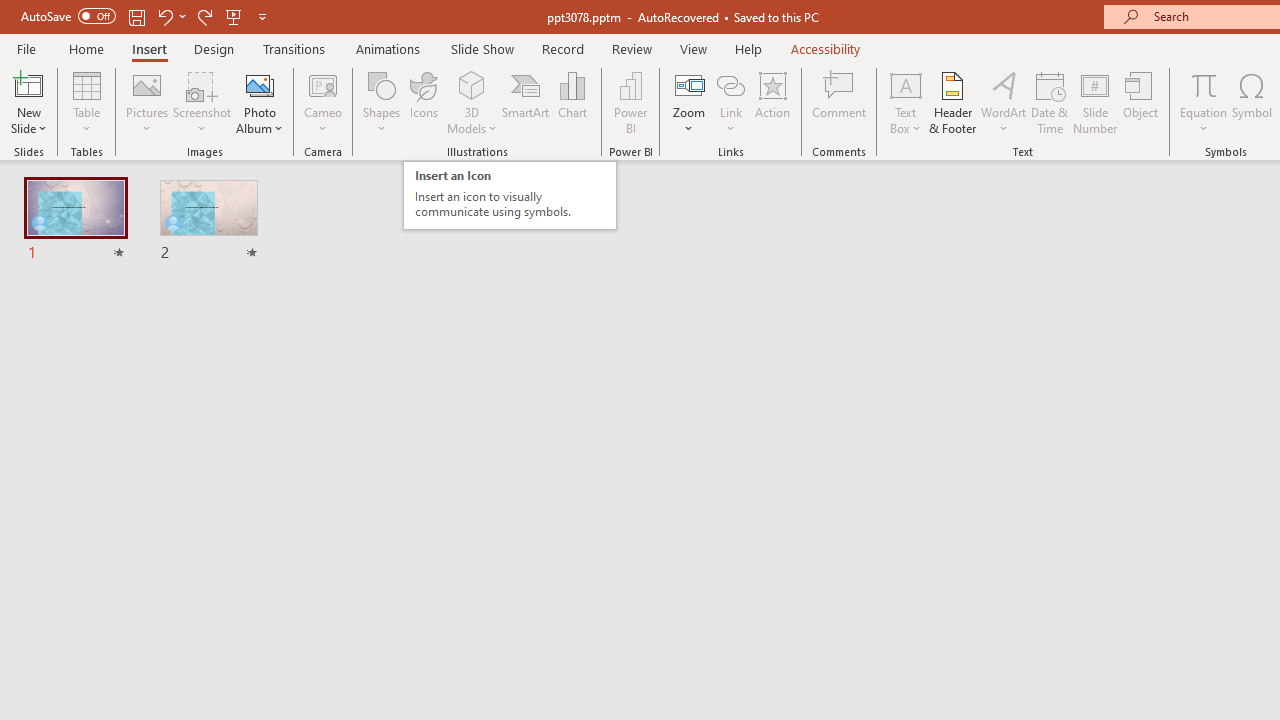 The image size is (1280, 720). I want to click on Equation, so click(1204, 102).